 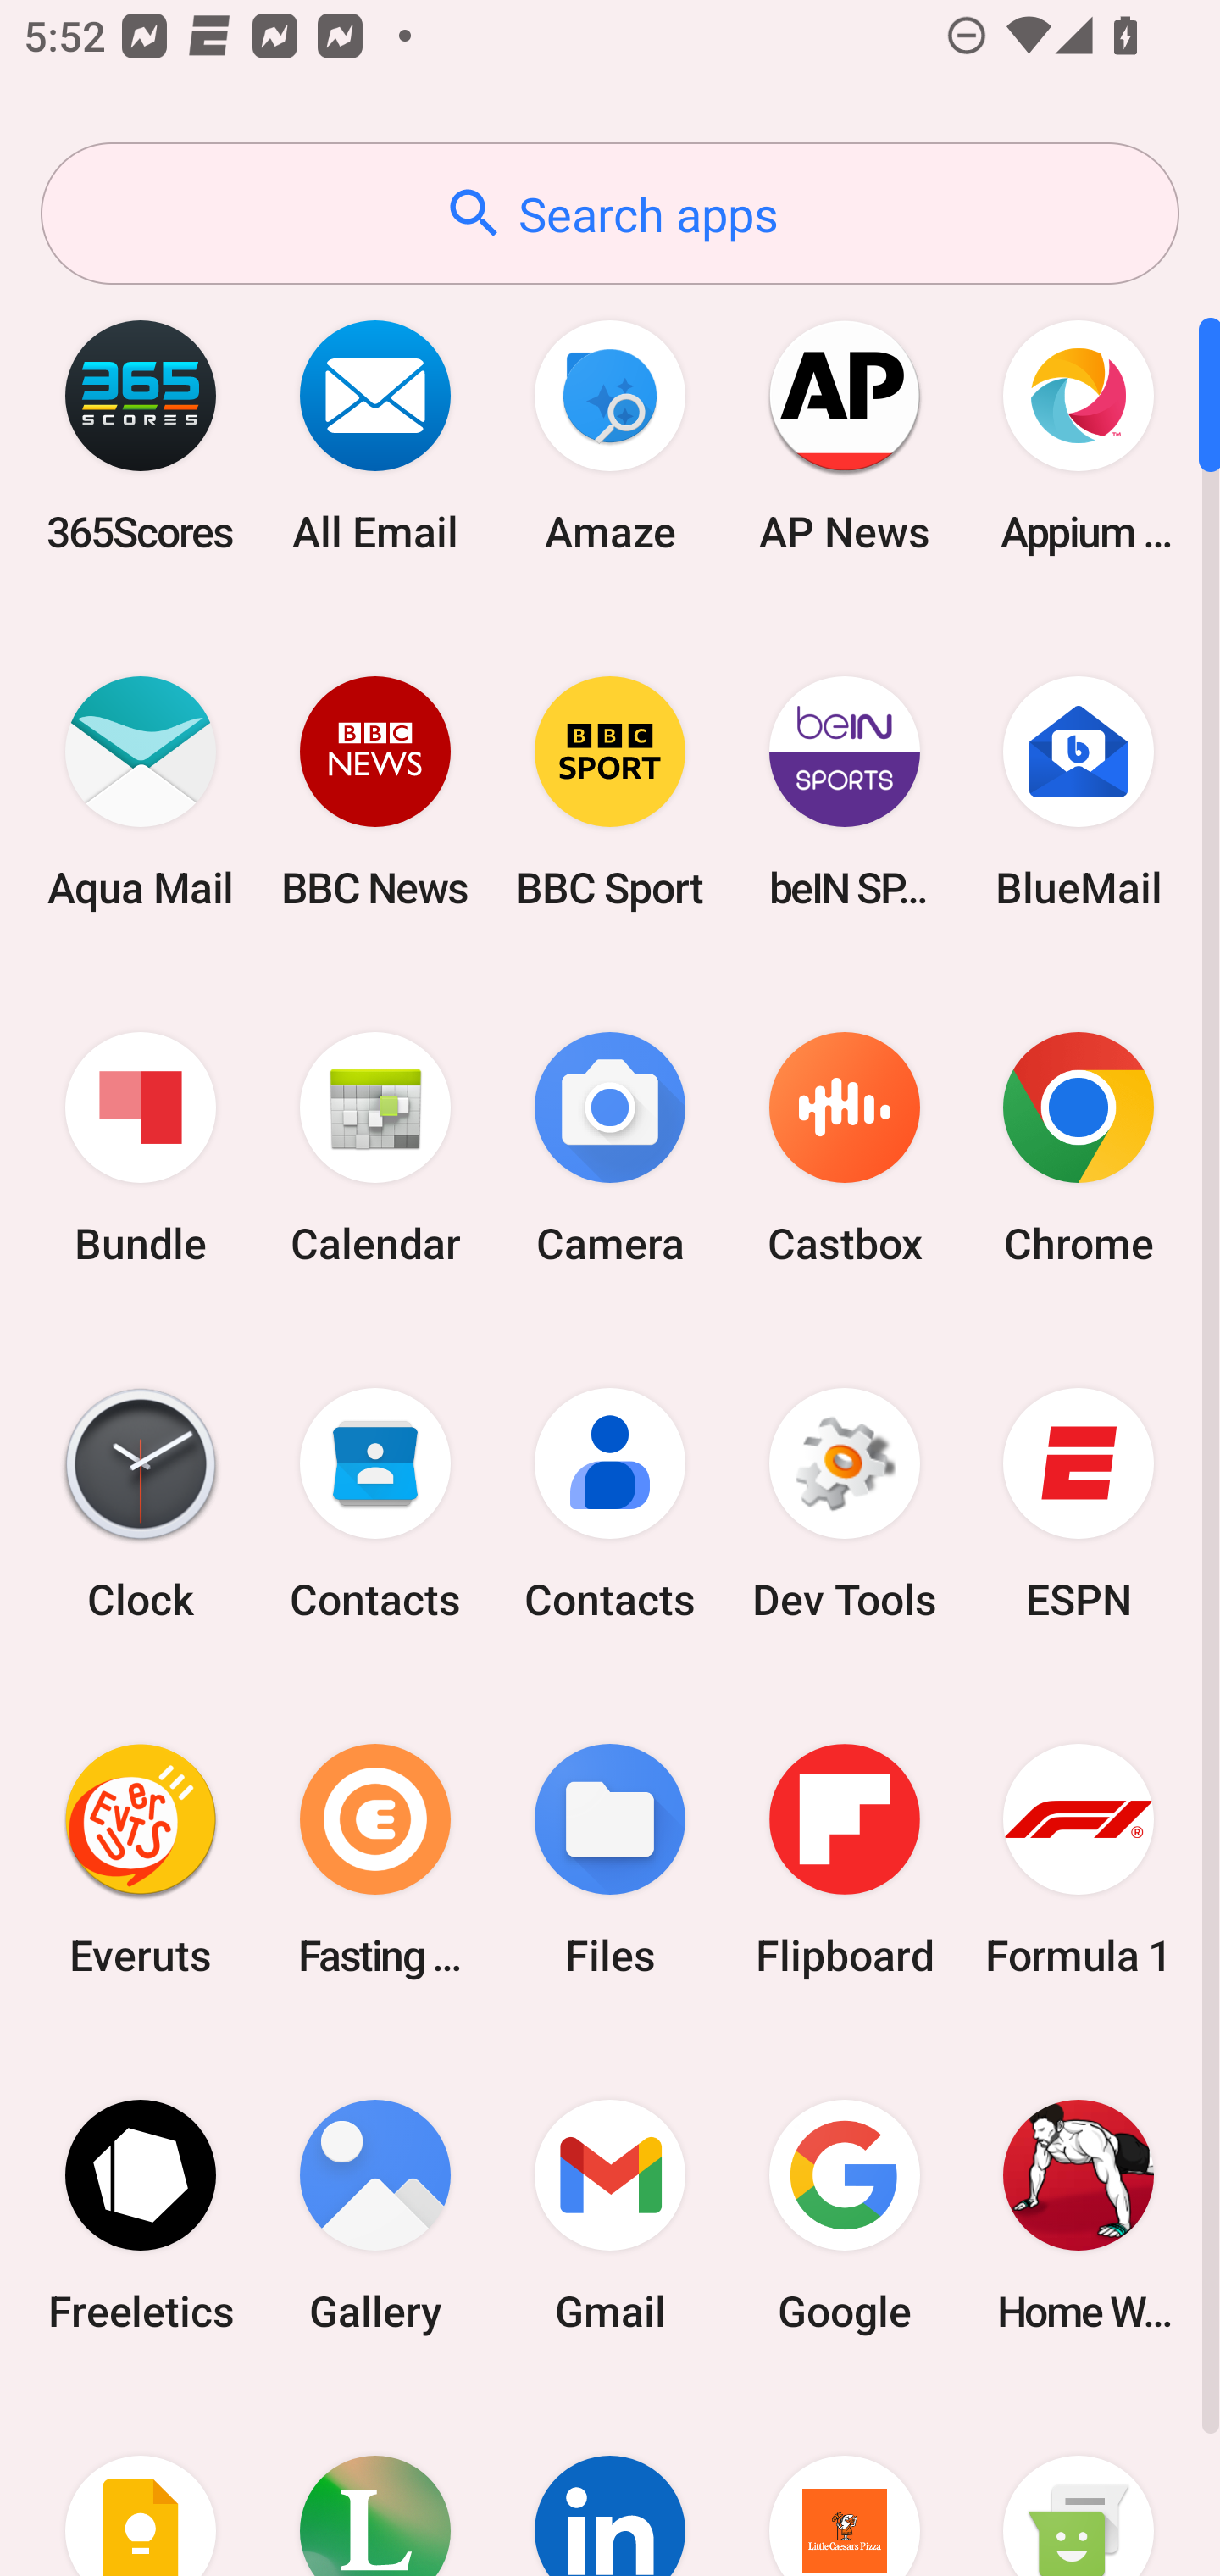 What do you see at coordinates (610, 436) in the screenshot?
I see `Amaze` at bounding box center [610, 436].